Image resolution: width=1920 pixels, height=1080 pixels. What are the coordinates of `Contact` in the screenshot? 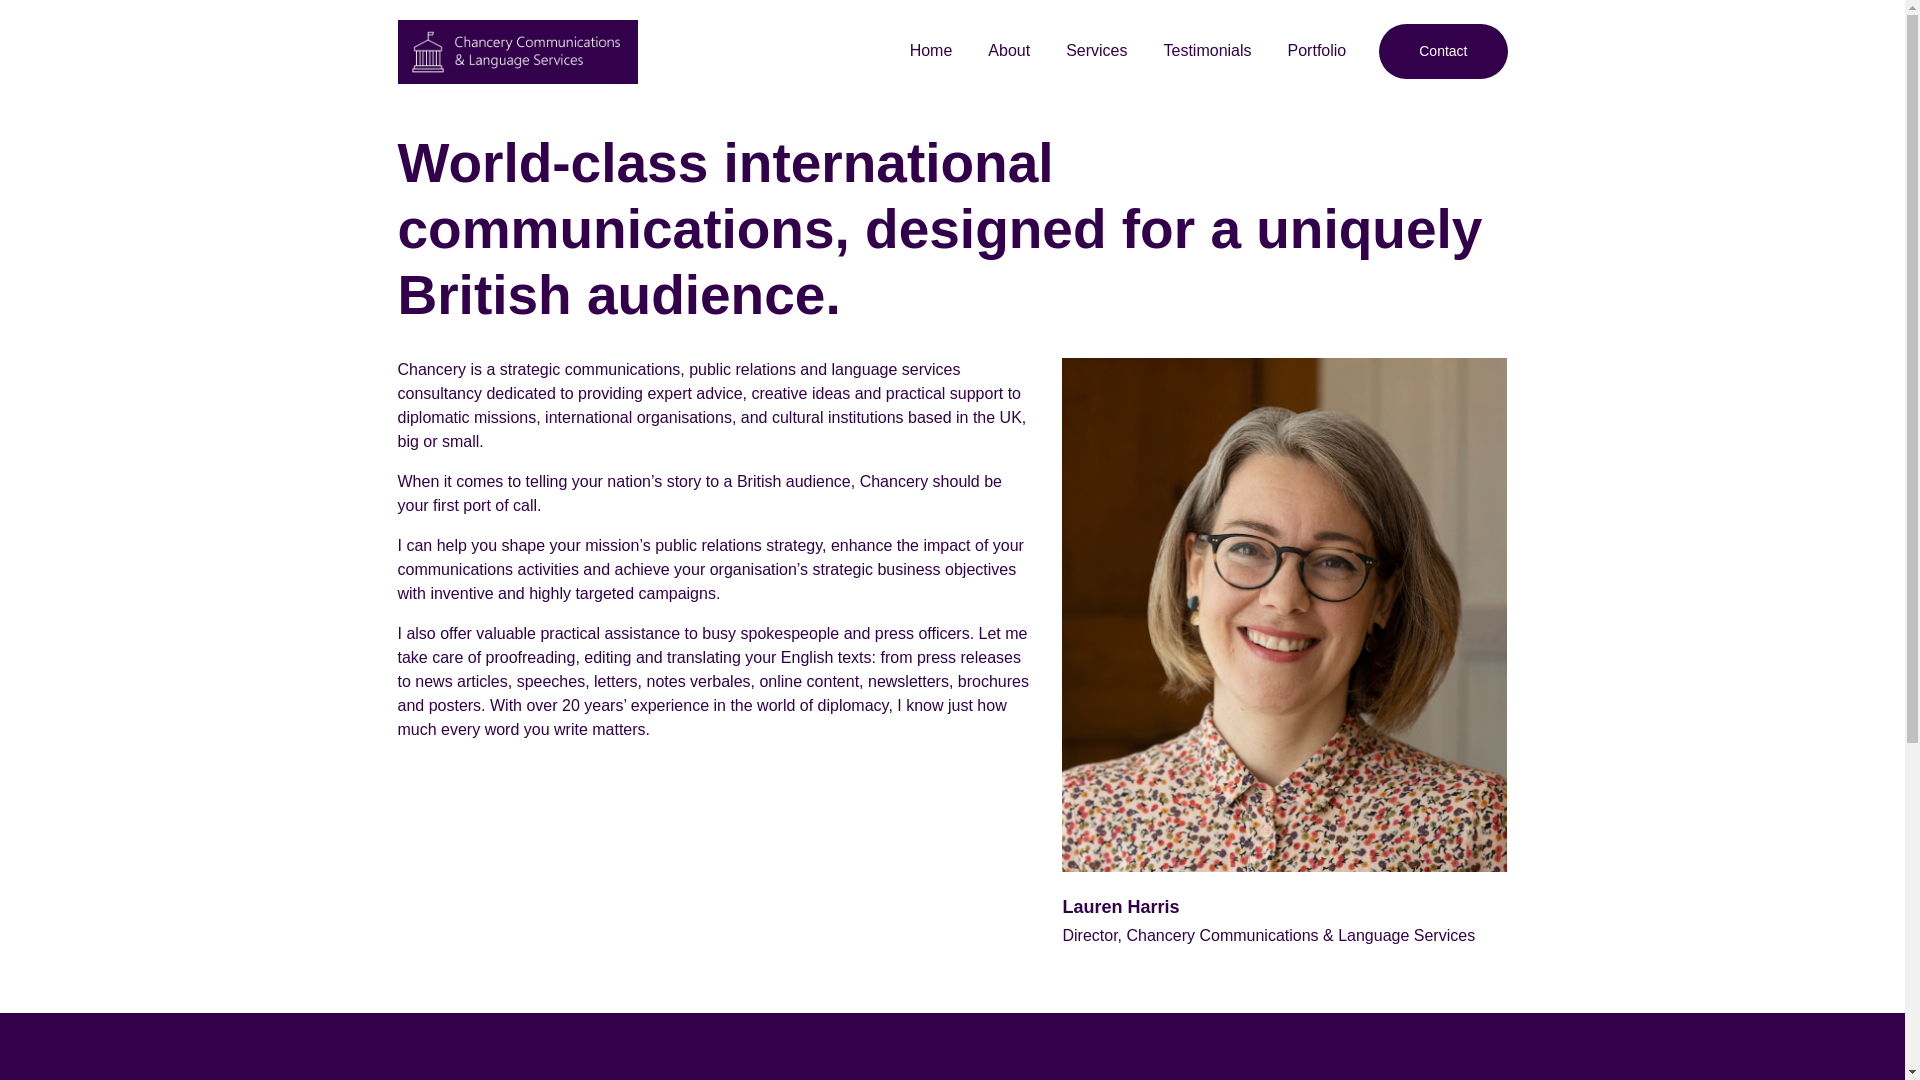 It's located at (1442, 50).